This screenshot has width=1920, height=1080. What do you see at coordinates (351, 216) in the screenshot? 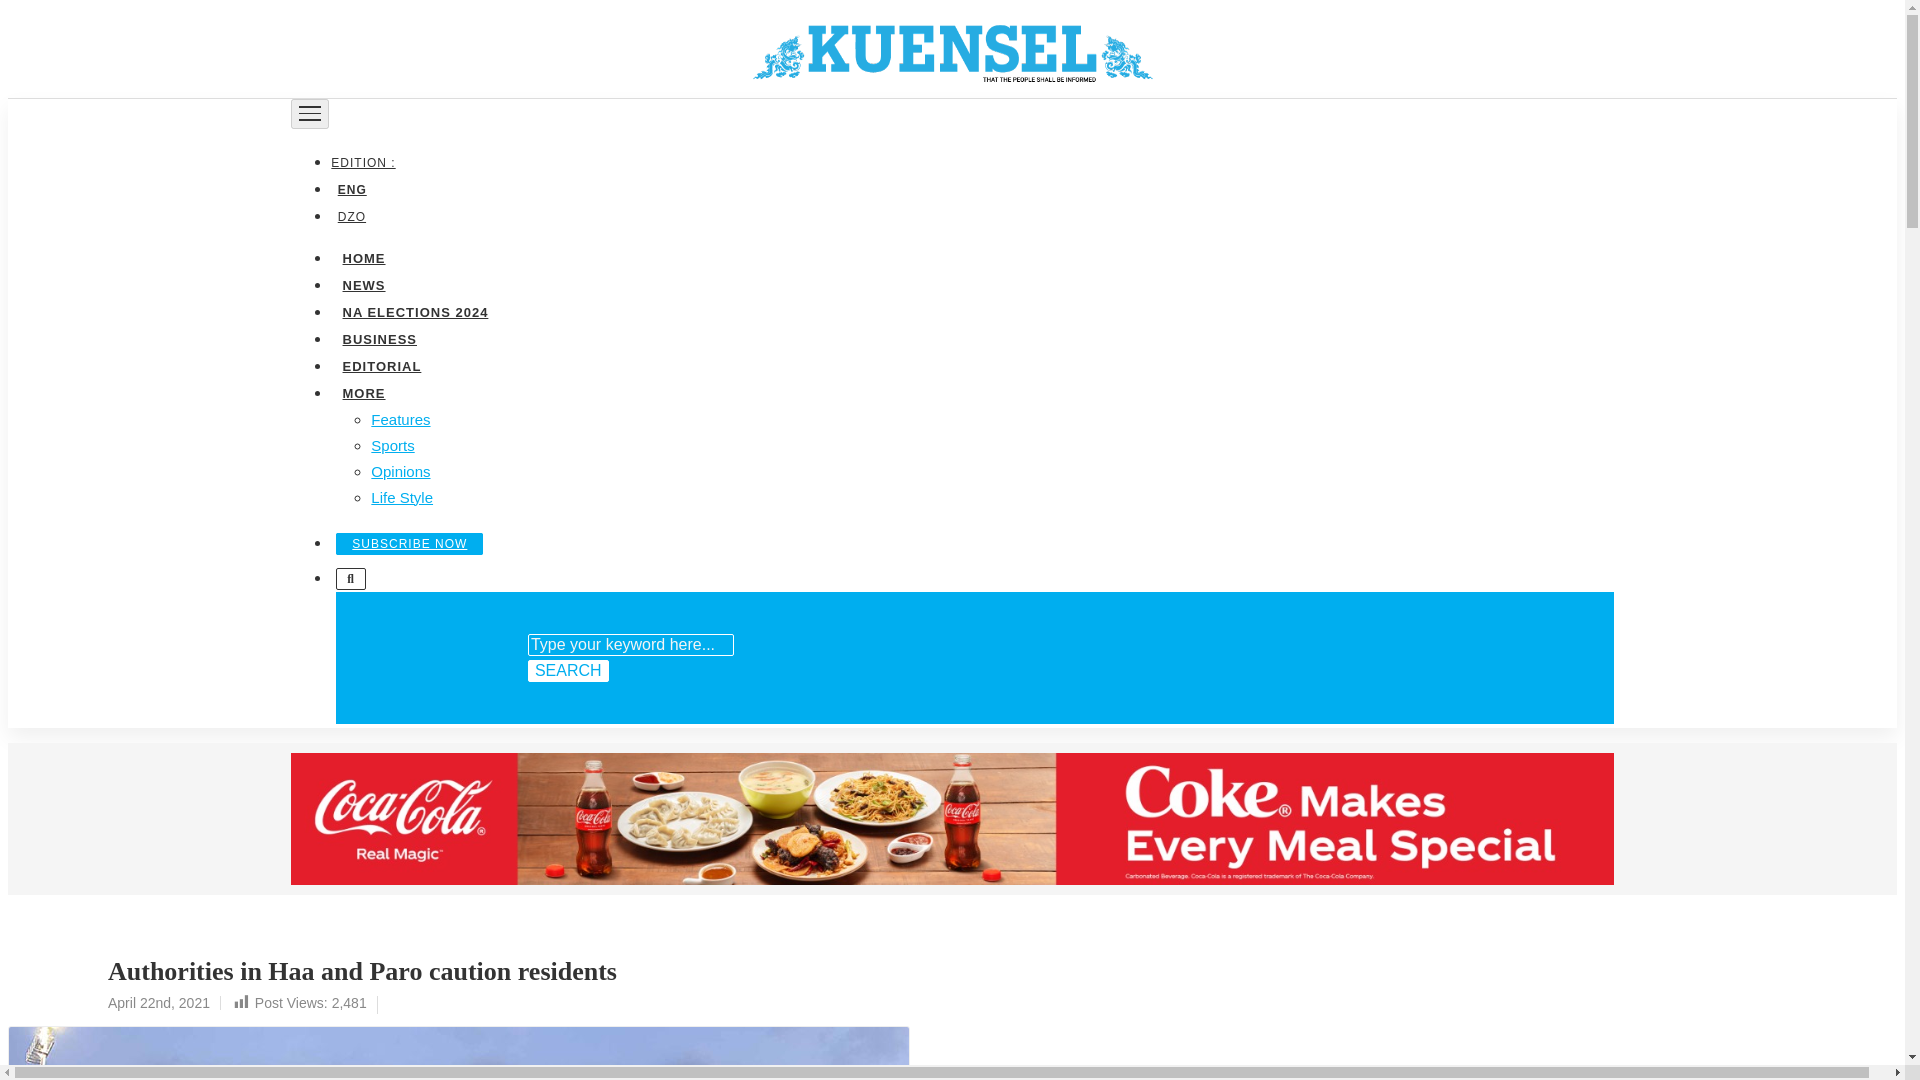
I see `DZO` at bounding box center [351, 216].